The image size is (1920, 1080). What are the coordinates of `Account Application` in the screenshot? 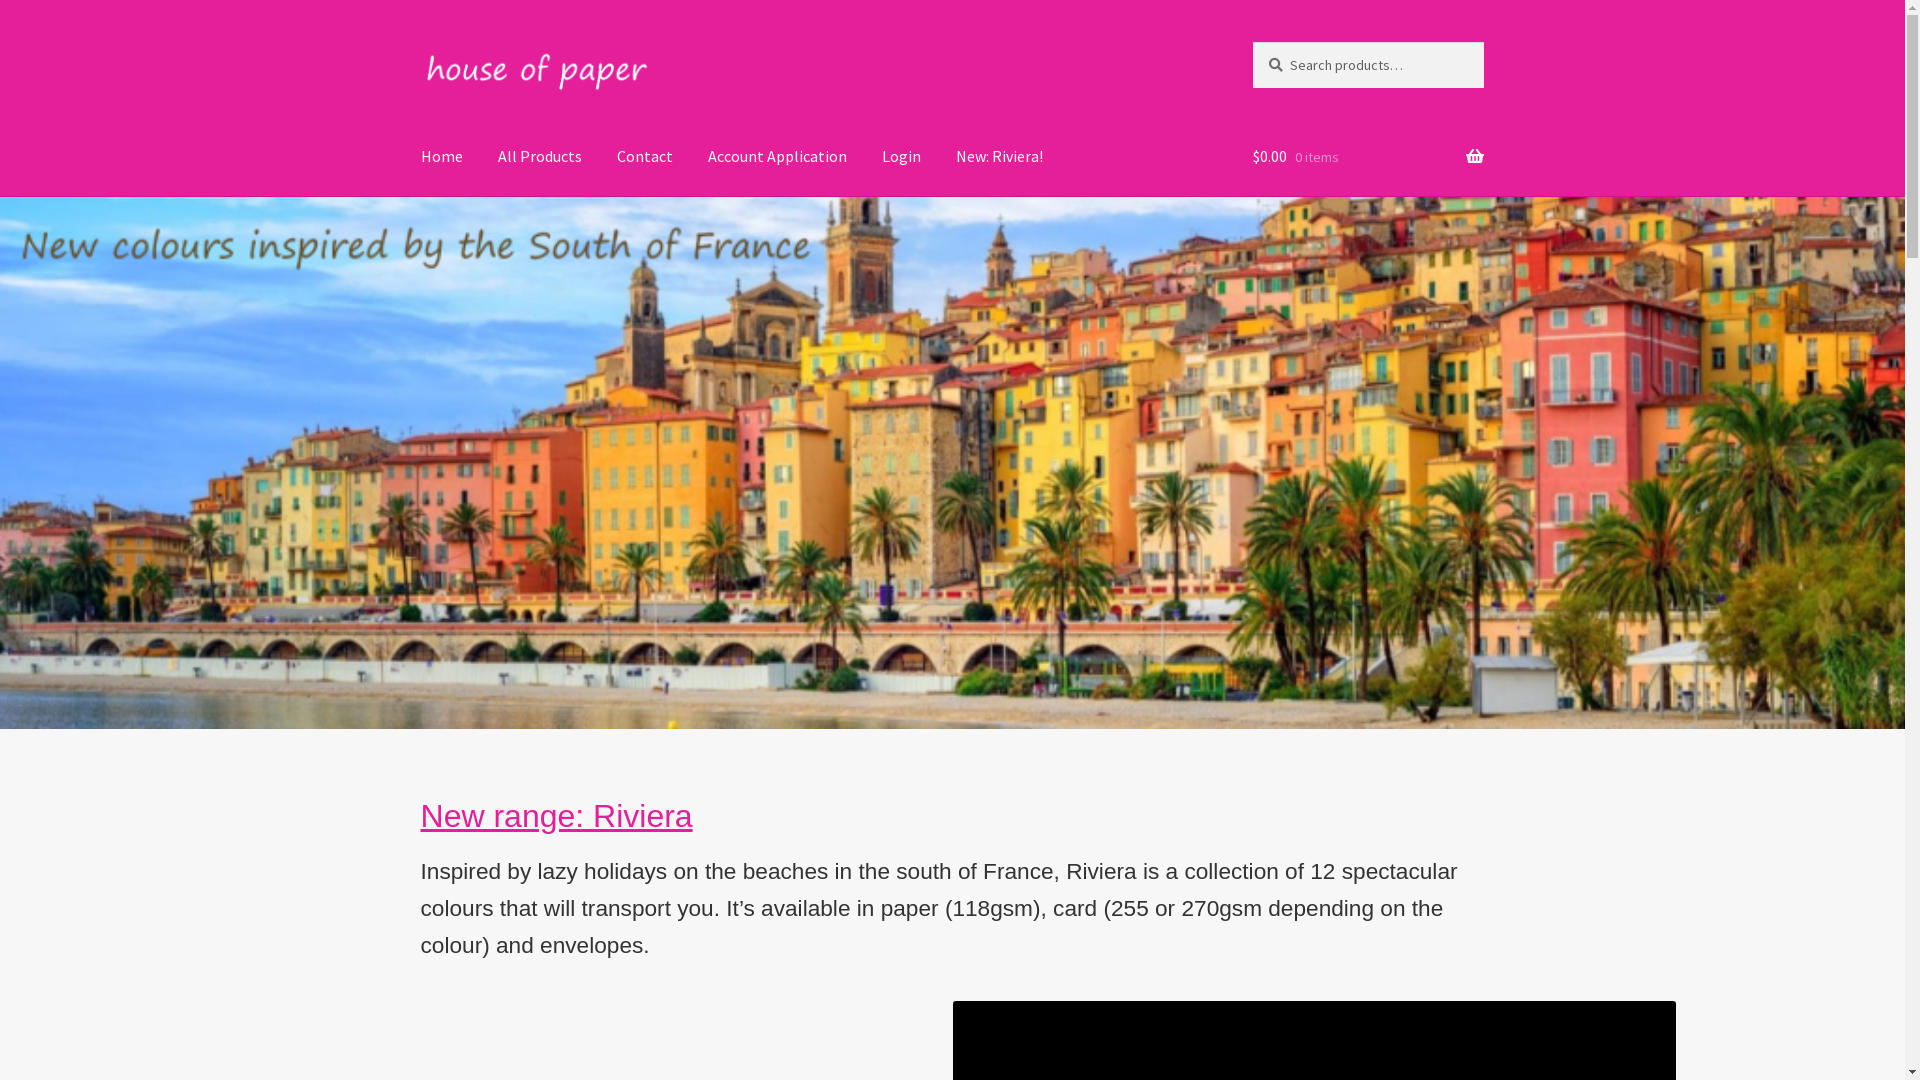 It's located at (778, 157).